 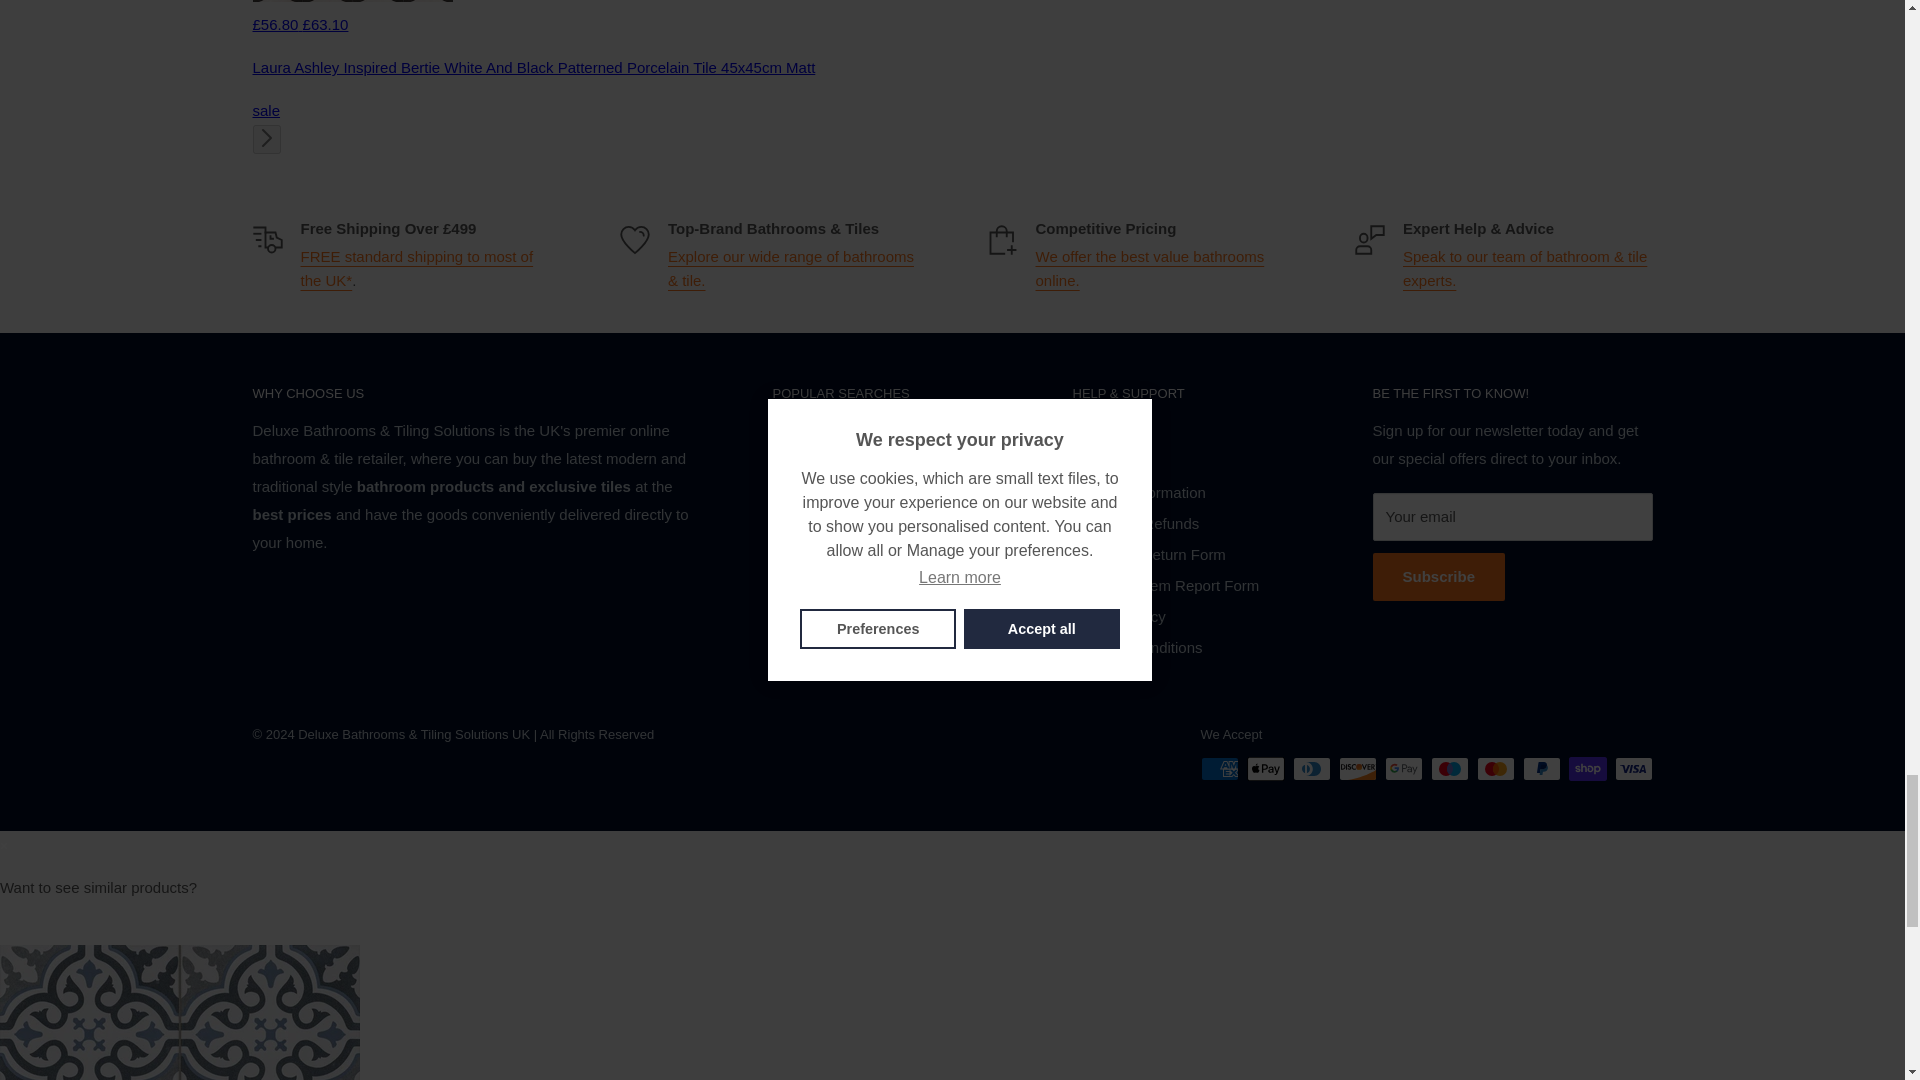 I want to click on Delivery Information, so click(x=416, y=268).